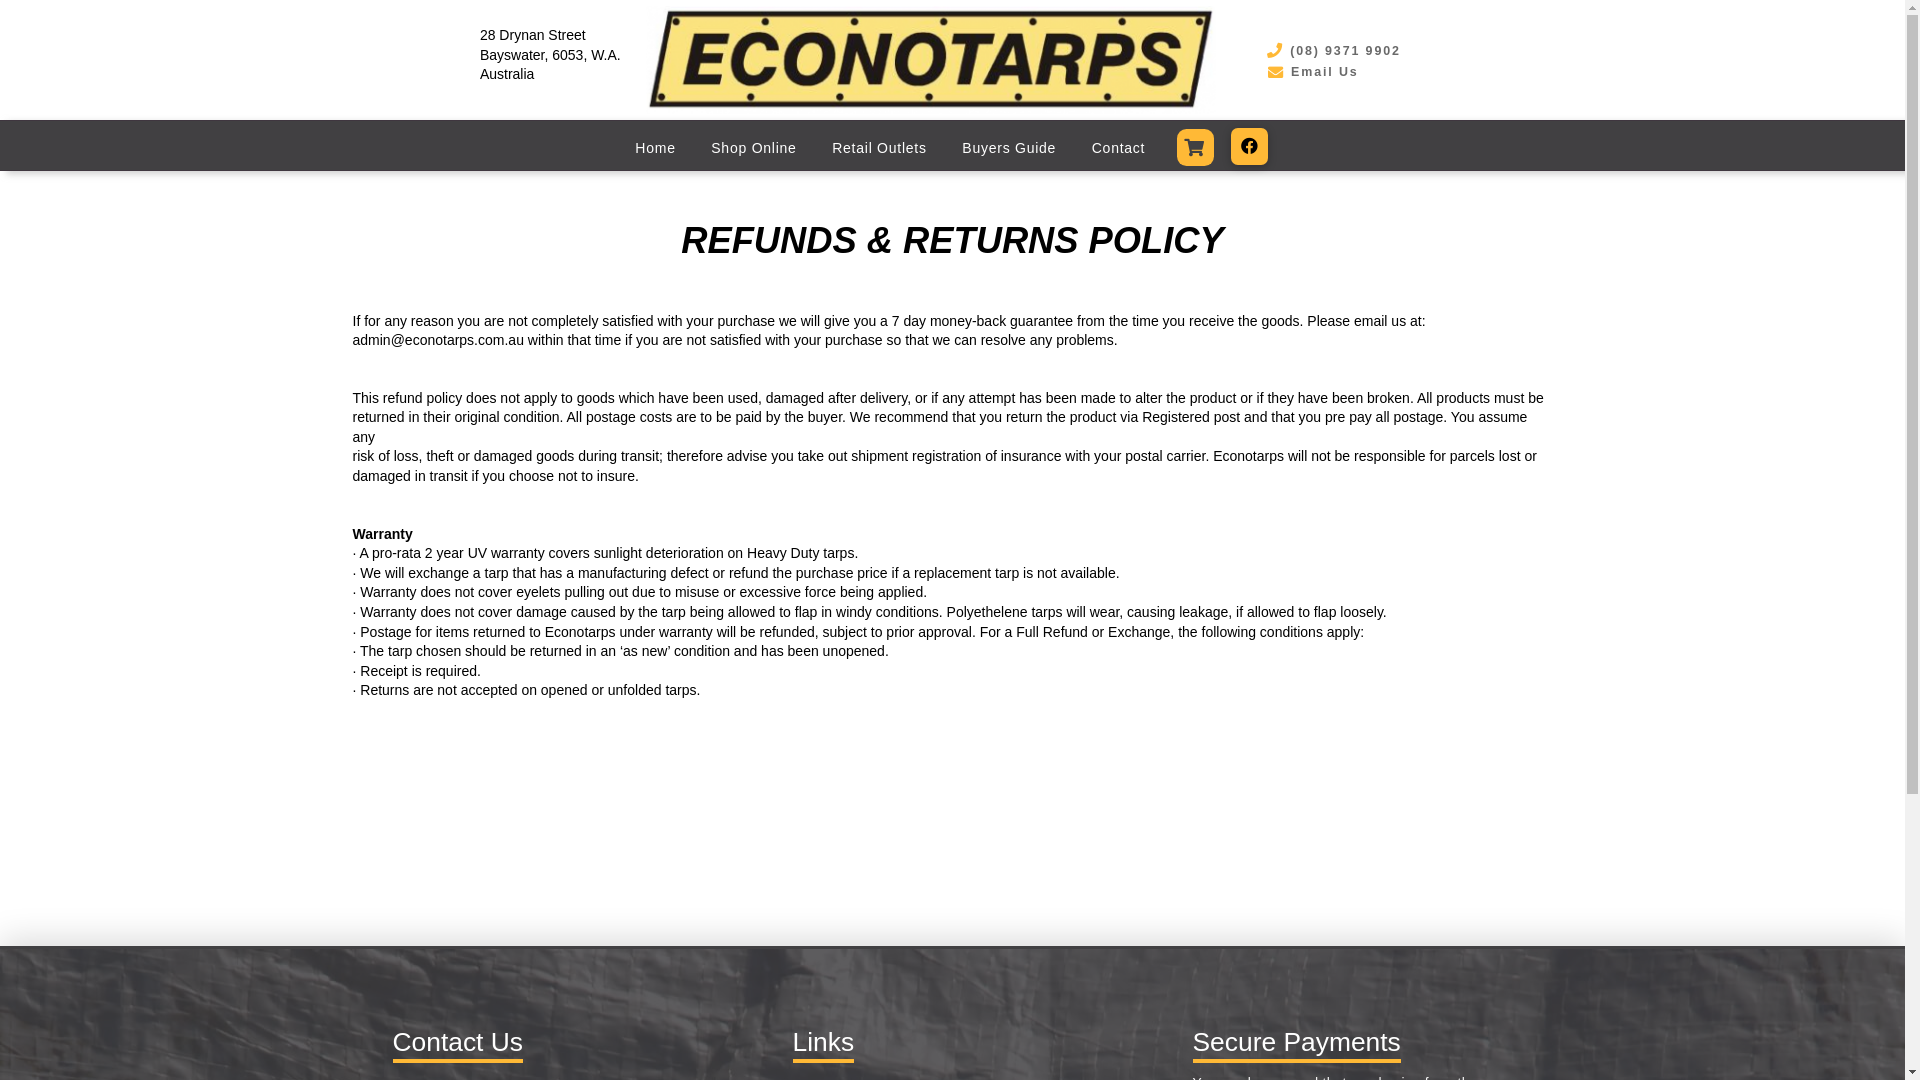 This screenshot has height=1080, width=1920. What do you see at coordinates (1008, 148) in the screenshot?
I see `Buyers Guide` at bounding box center [1008, 148].